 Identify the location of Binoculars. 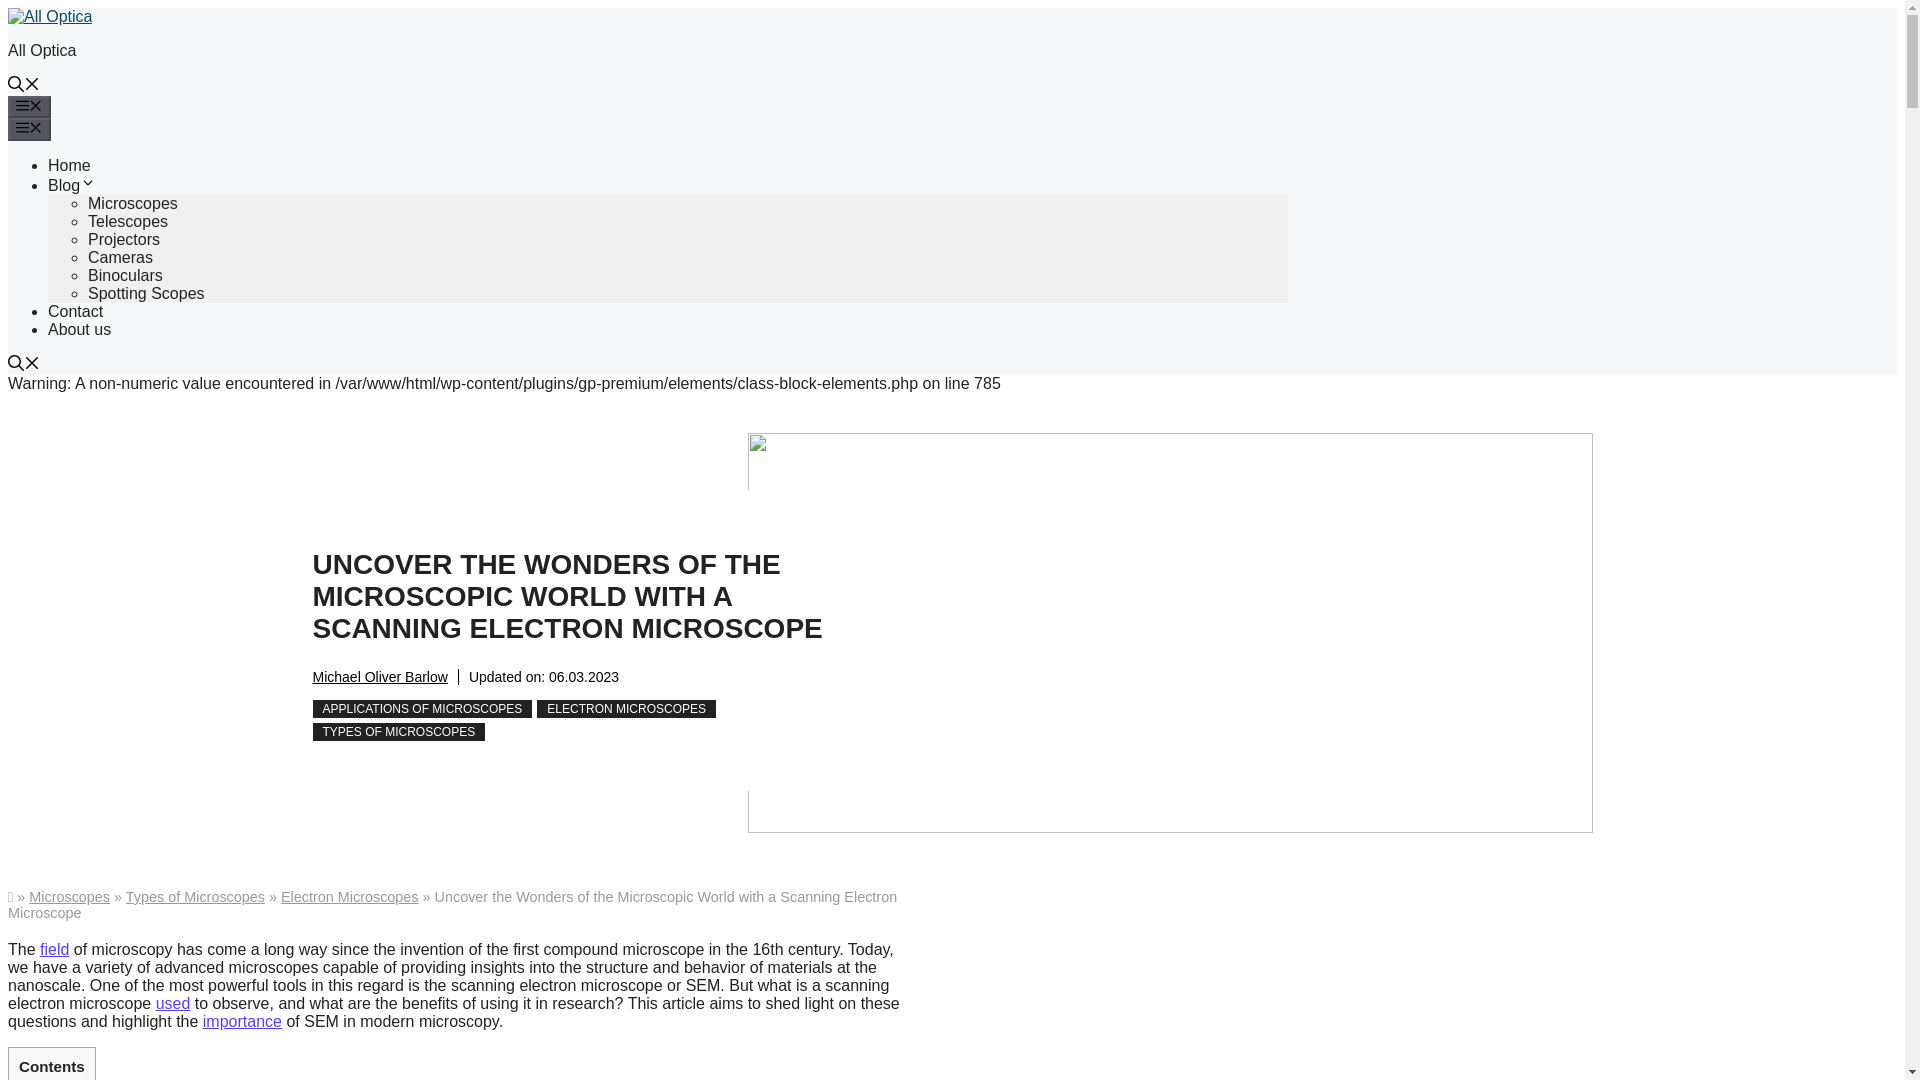
(126, 275).